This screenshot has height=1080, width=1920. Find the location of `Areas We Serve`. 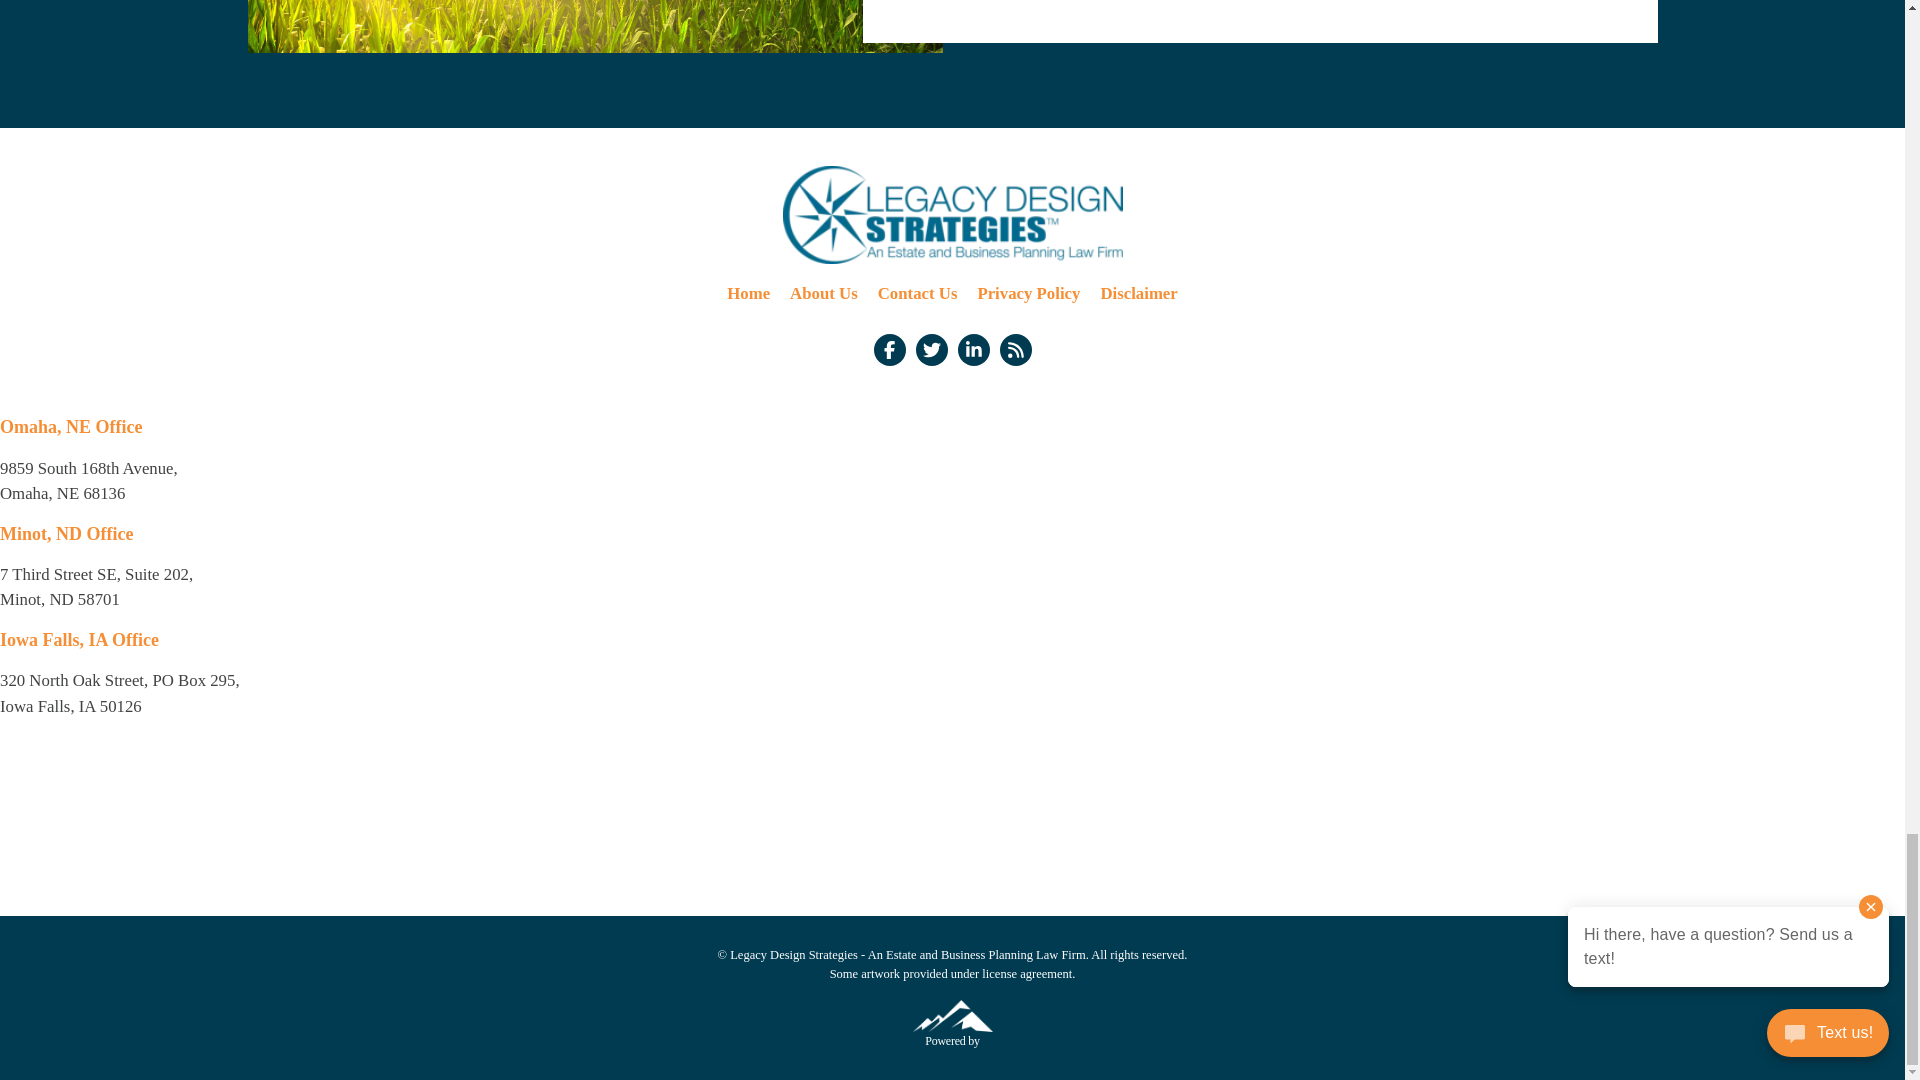

Areas We Serve is located at coordinates (594, 26).